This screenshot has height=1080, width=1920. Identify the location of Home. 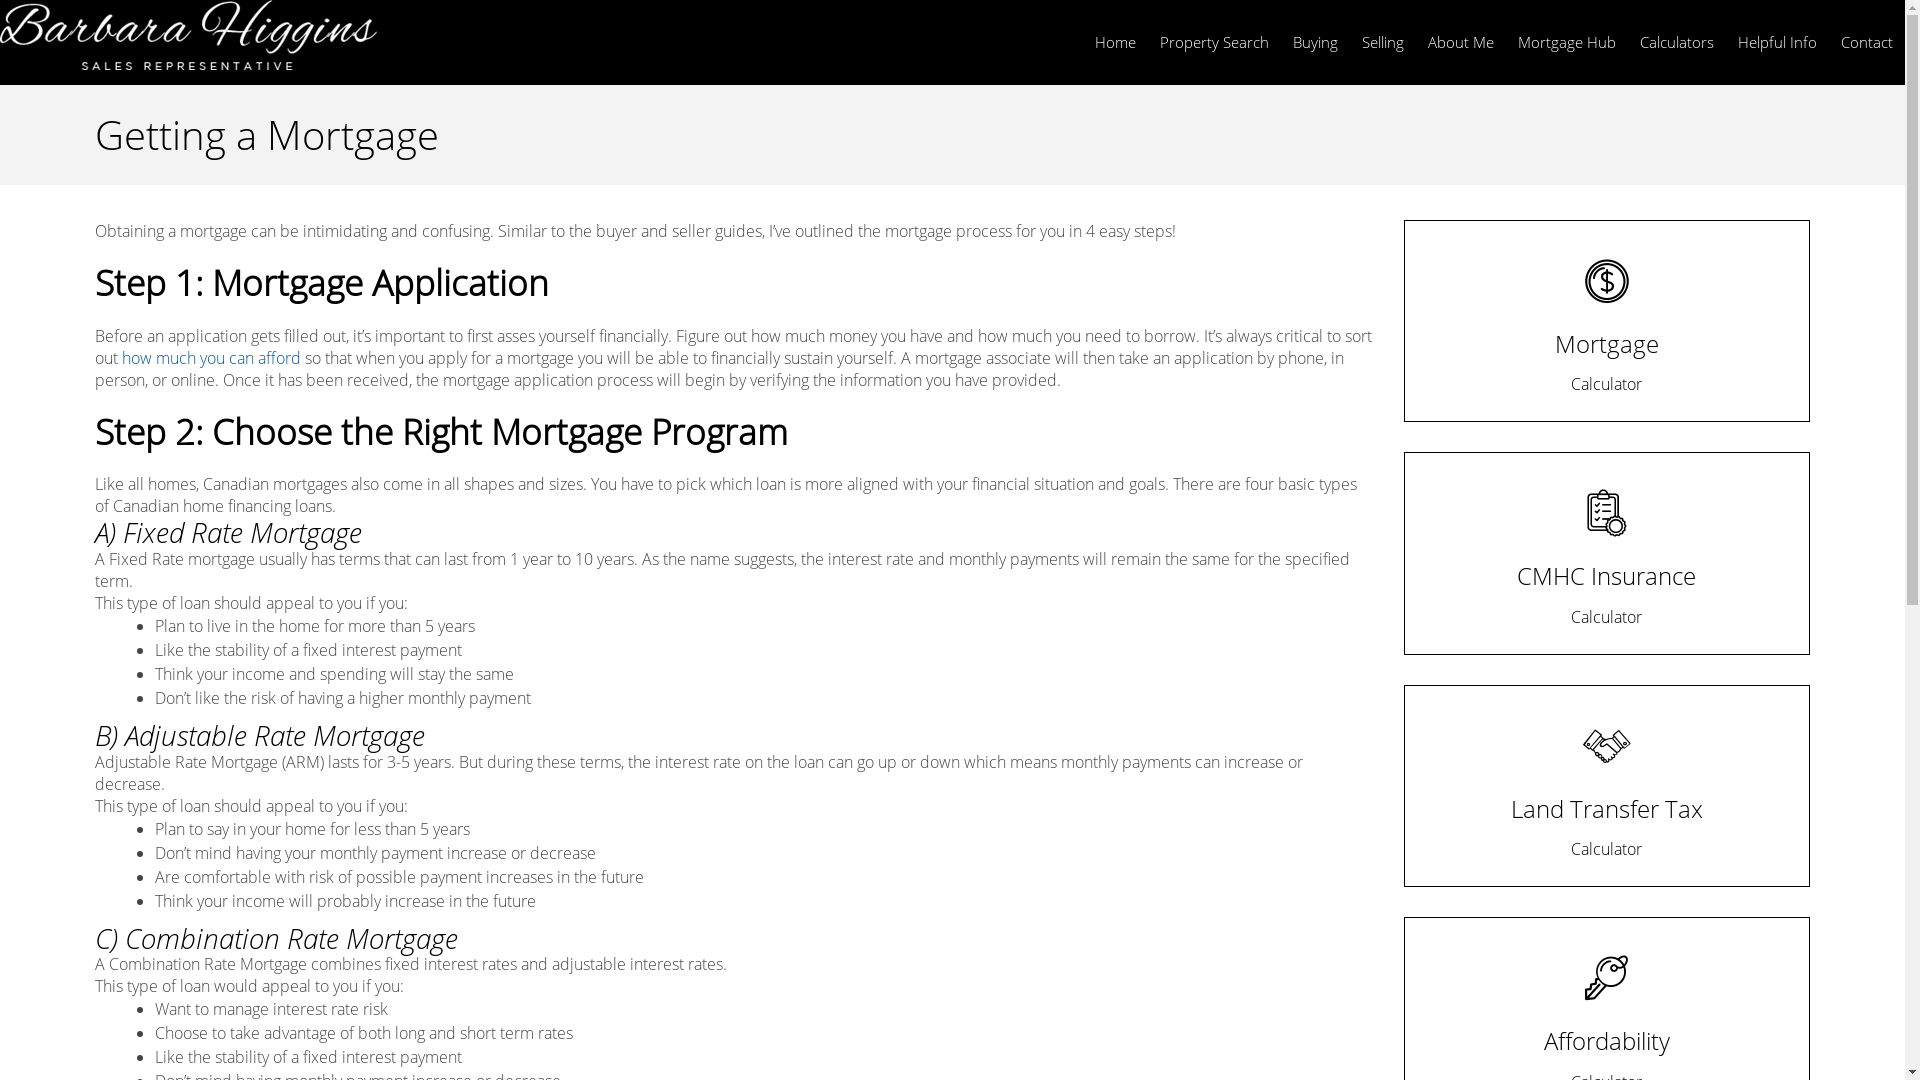
(1116, 42).